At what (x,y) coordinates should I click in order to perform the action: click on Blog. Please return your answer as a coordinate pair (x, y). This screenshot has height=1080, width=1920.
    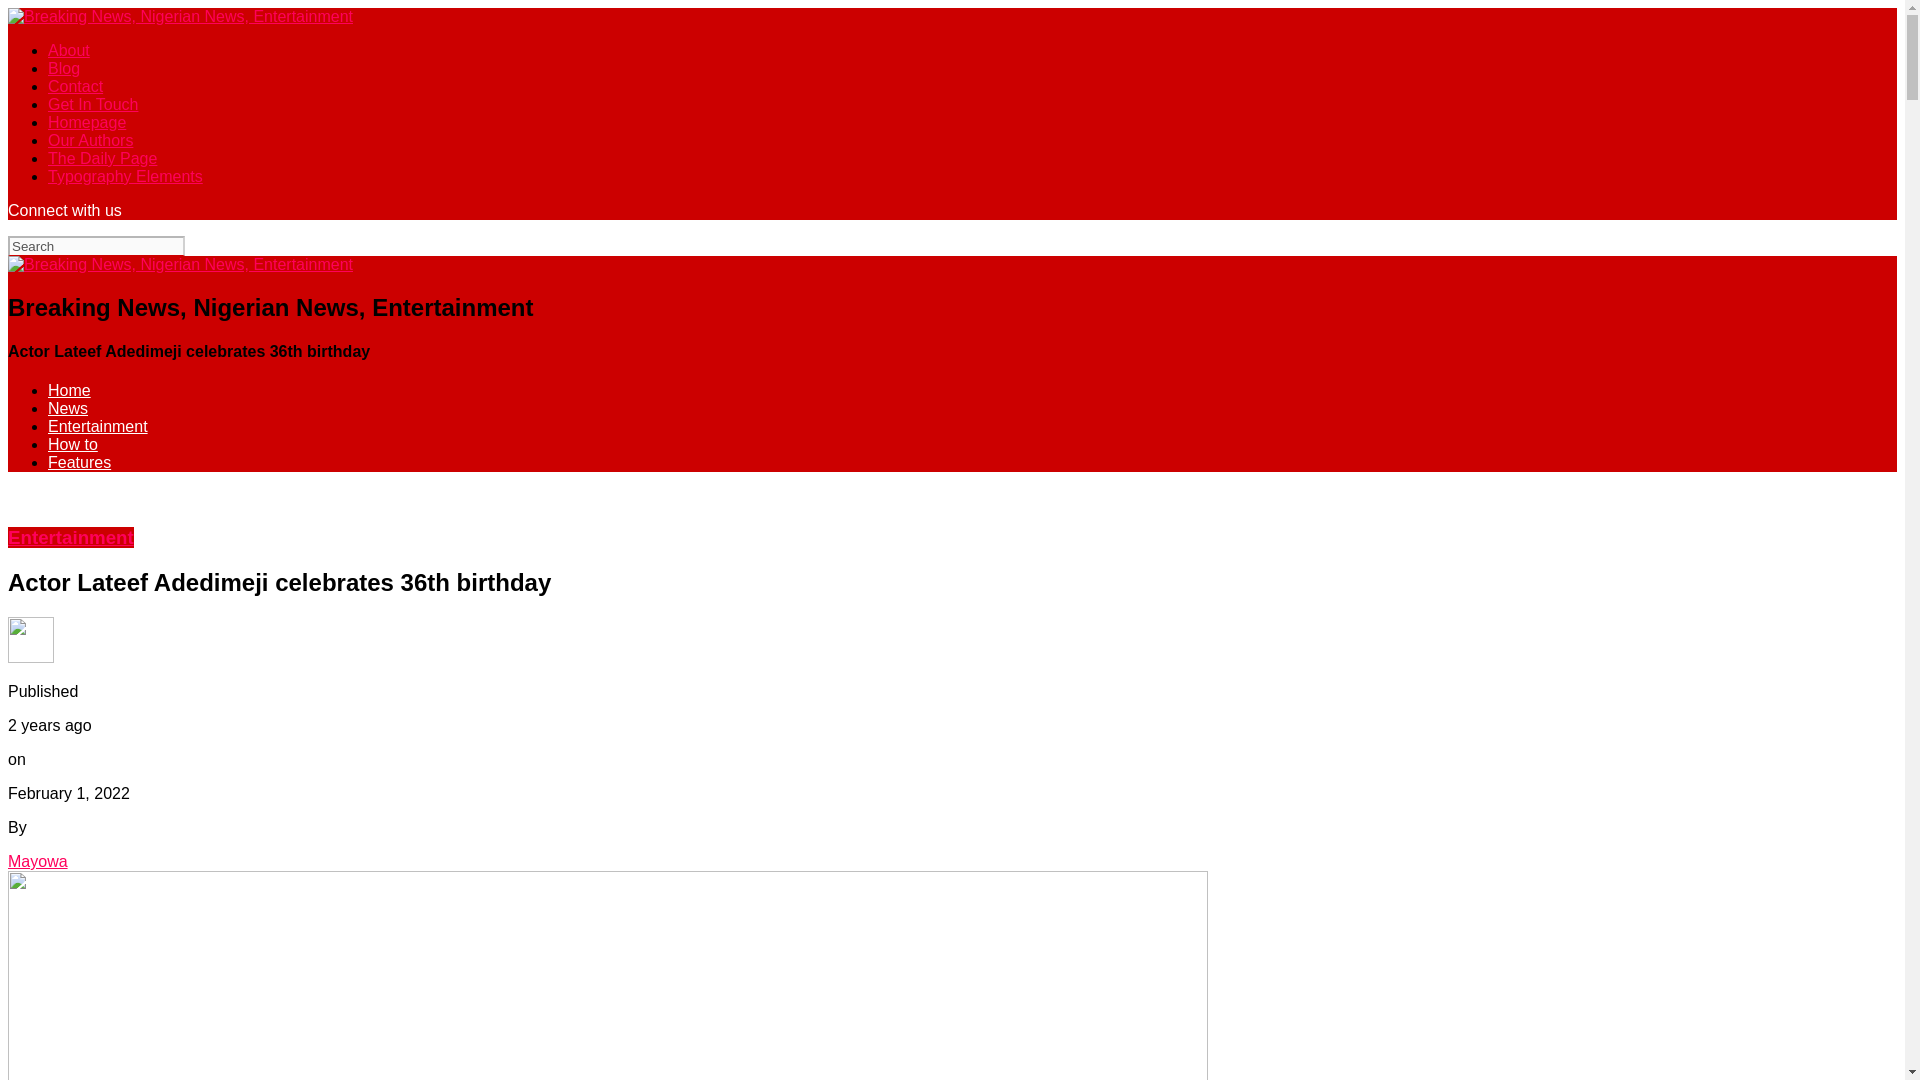
    Looking at the image, I should click on (64, 68).